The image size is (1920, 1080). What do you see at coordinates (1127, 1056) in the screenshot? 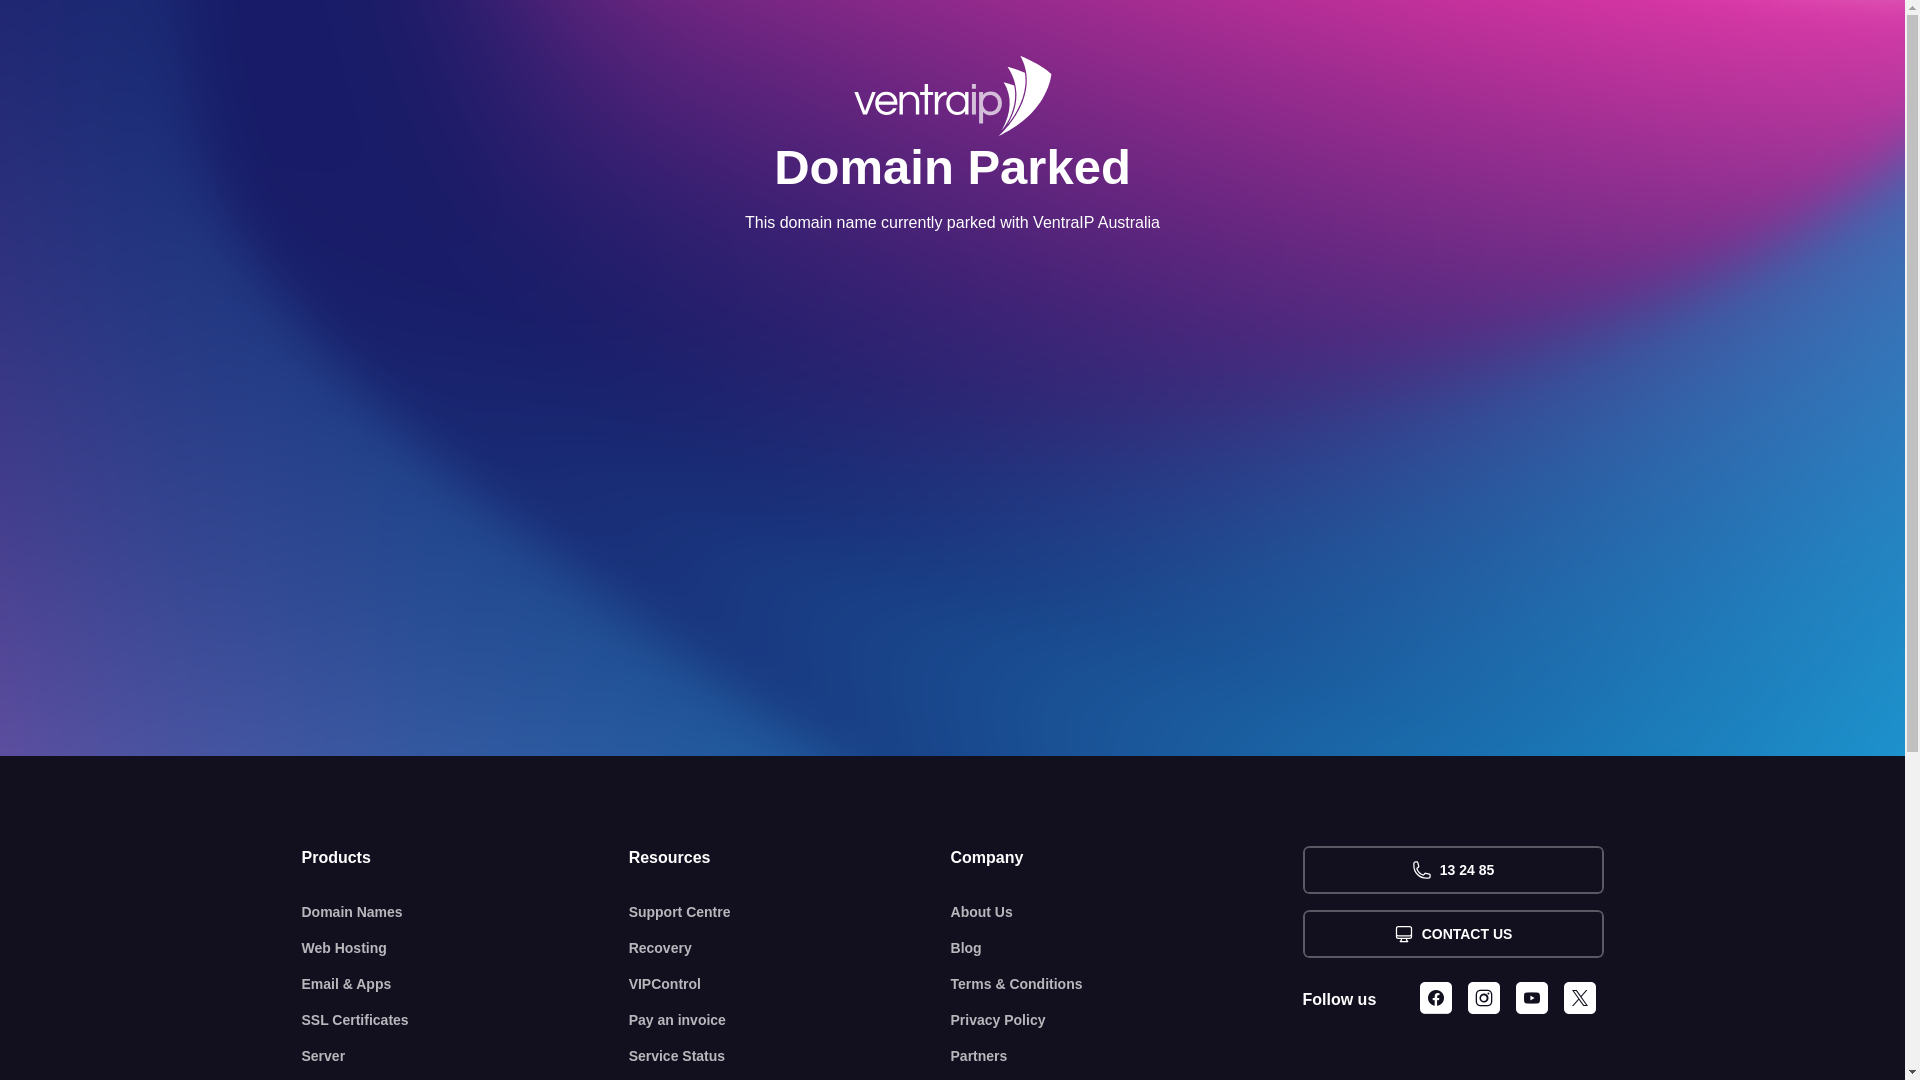
I see `Partners` at bounding box center [1127, 1056].